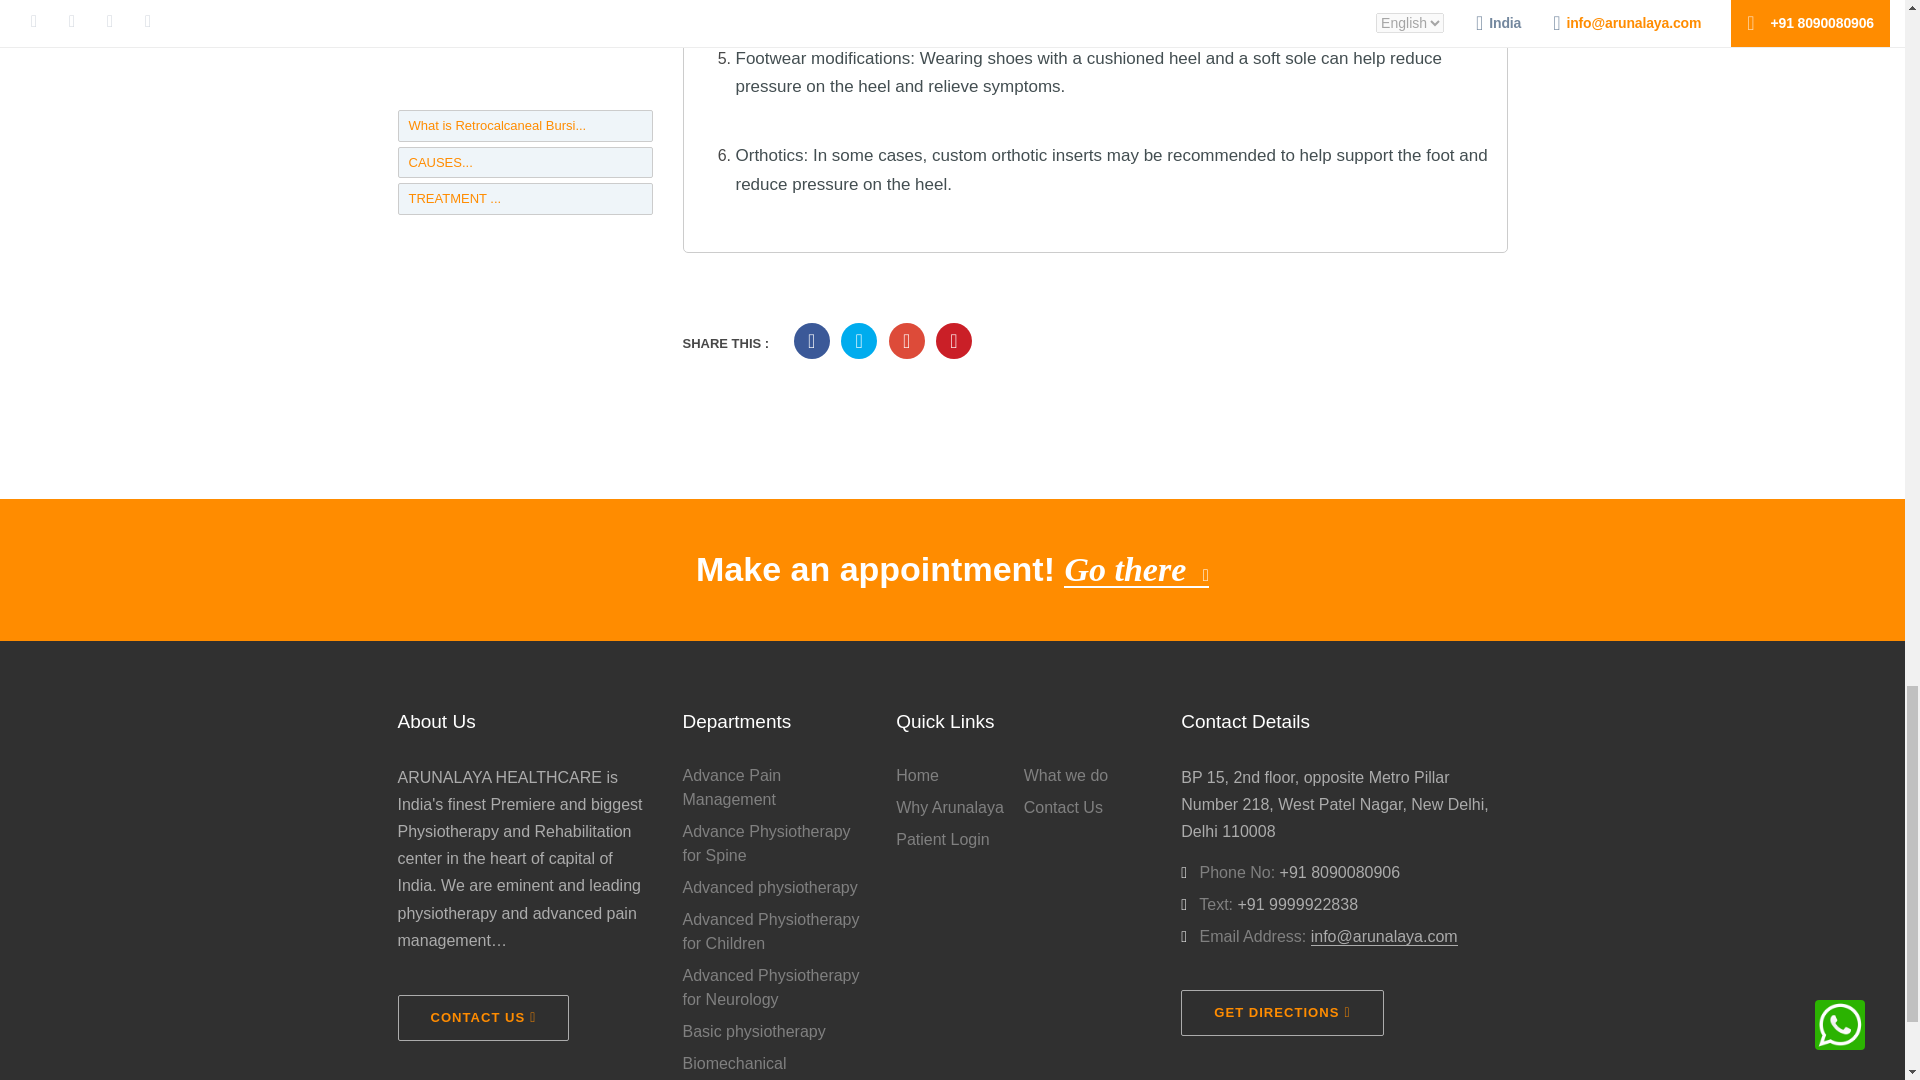  I want to click on Contact Us, so click(1086, 807).